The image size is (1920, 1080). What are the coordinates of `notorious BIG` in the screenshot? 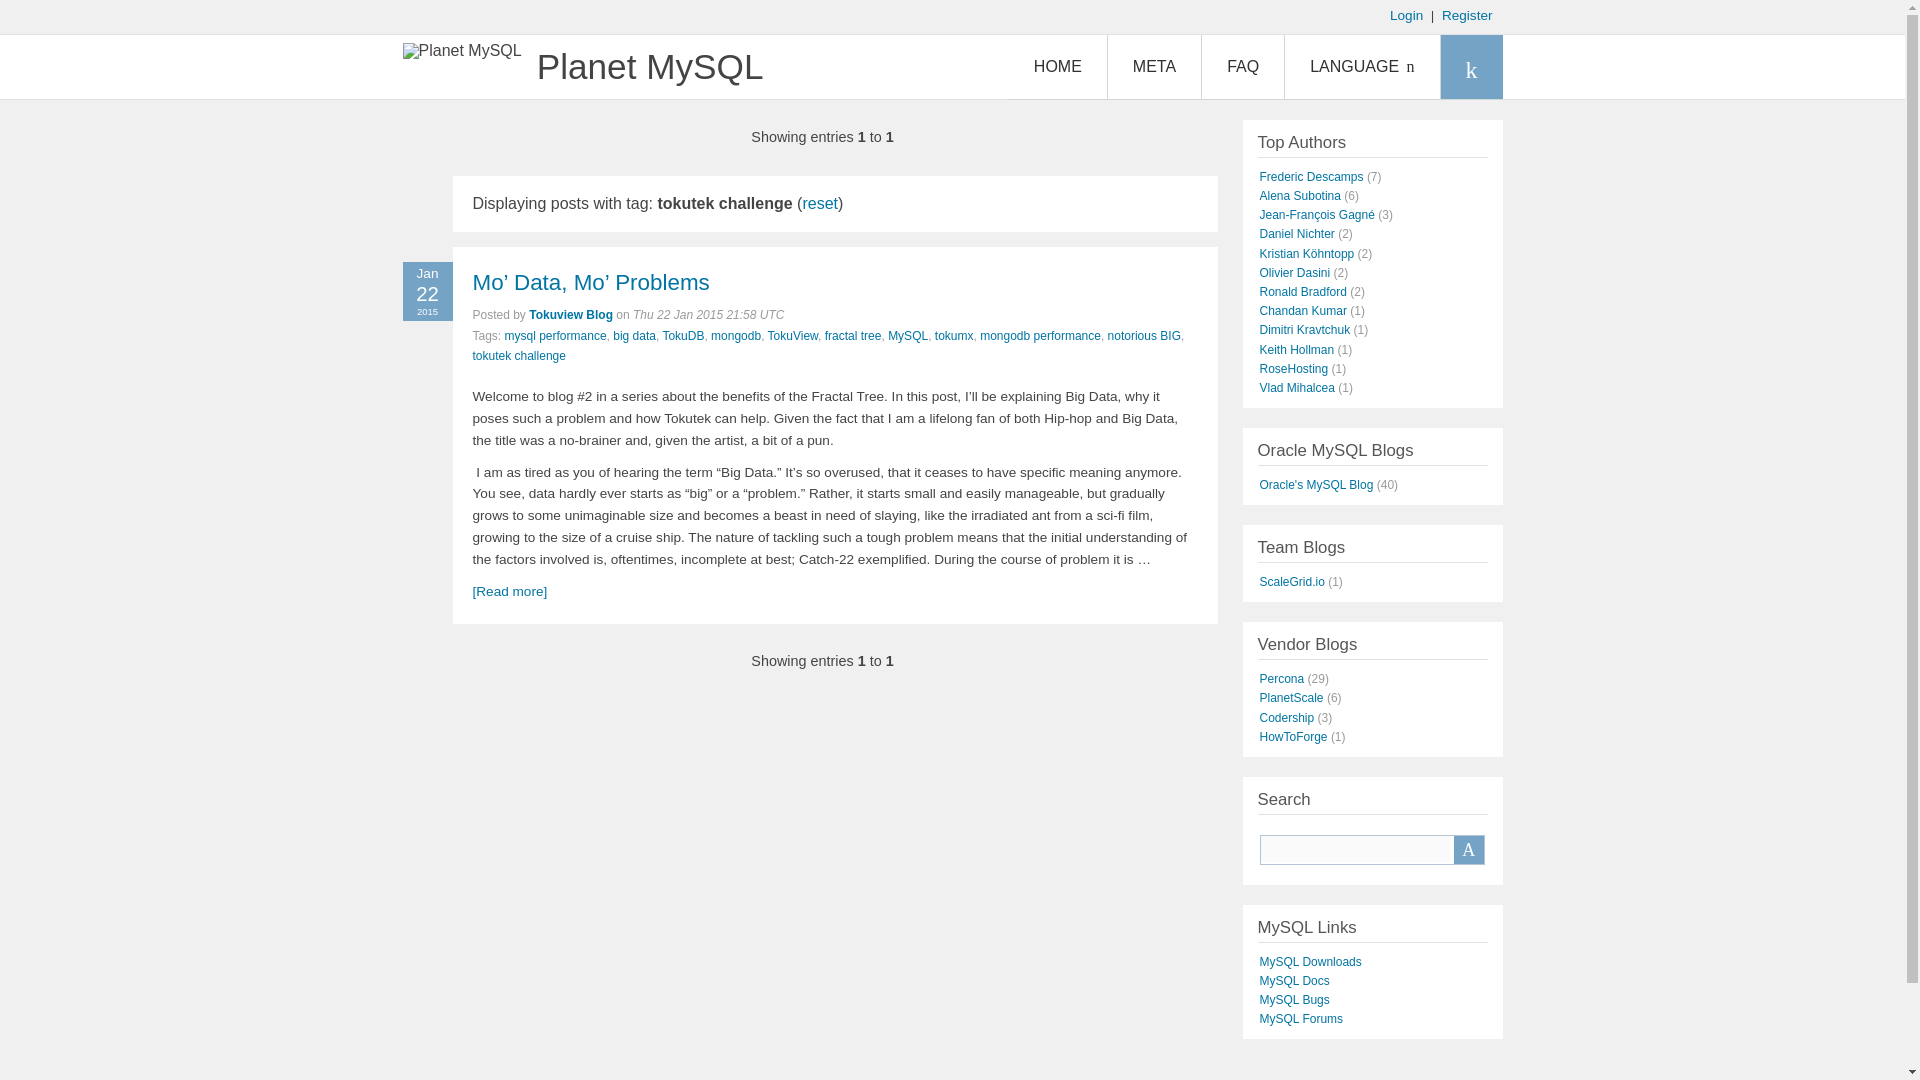 It's located at (1144, 336).